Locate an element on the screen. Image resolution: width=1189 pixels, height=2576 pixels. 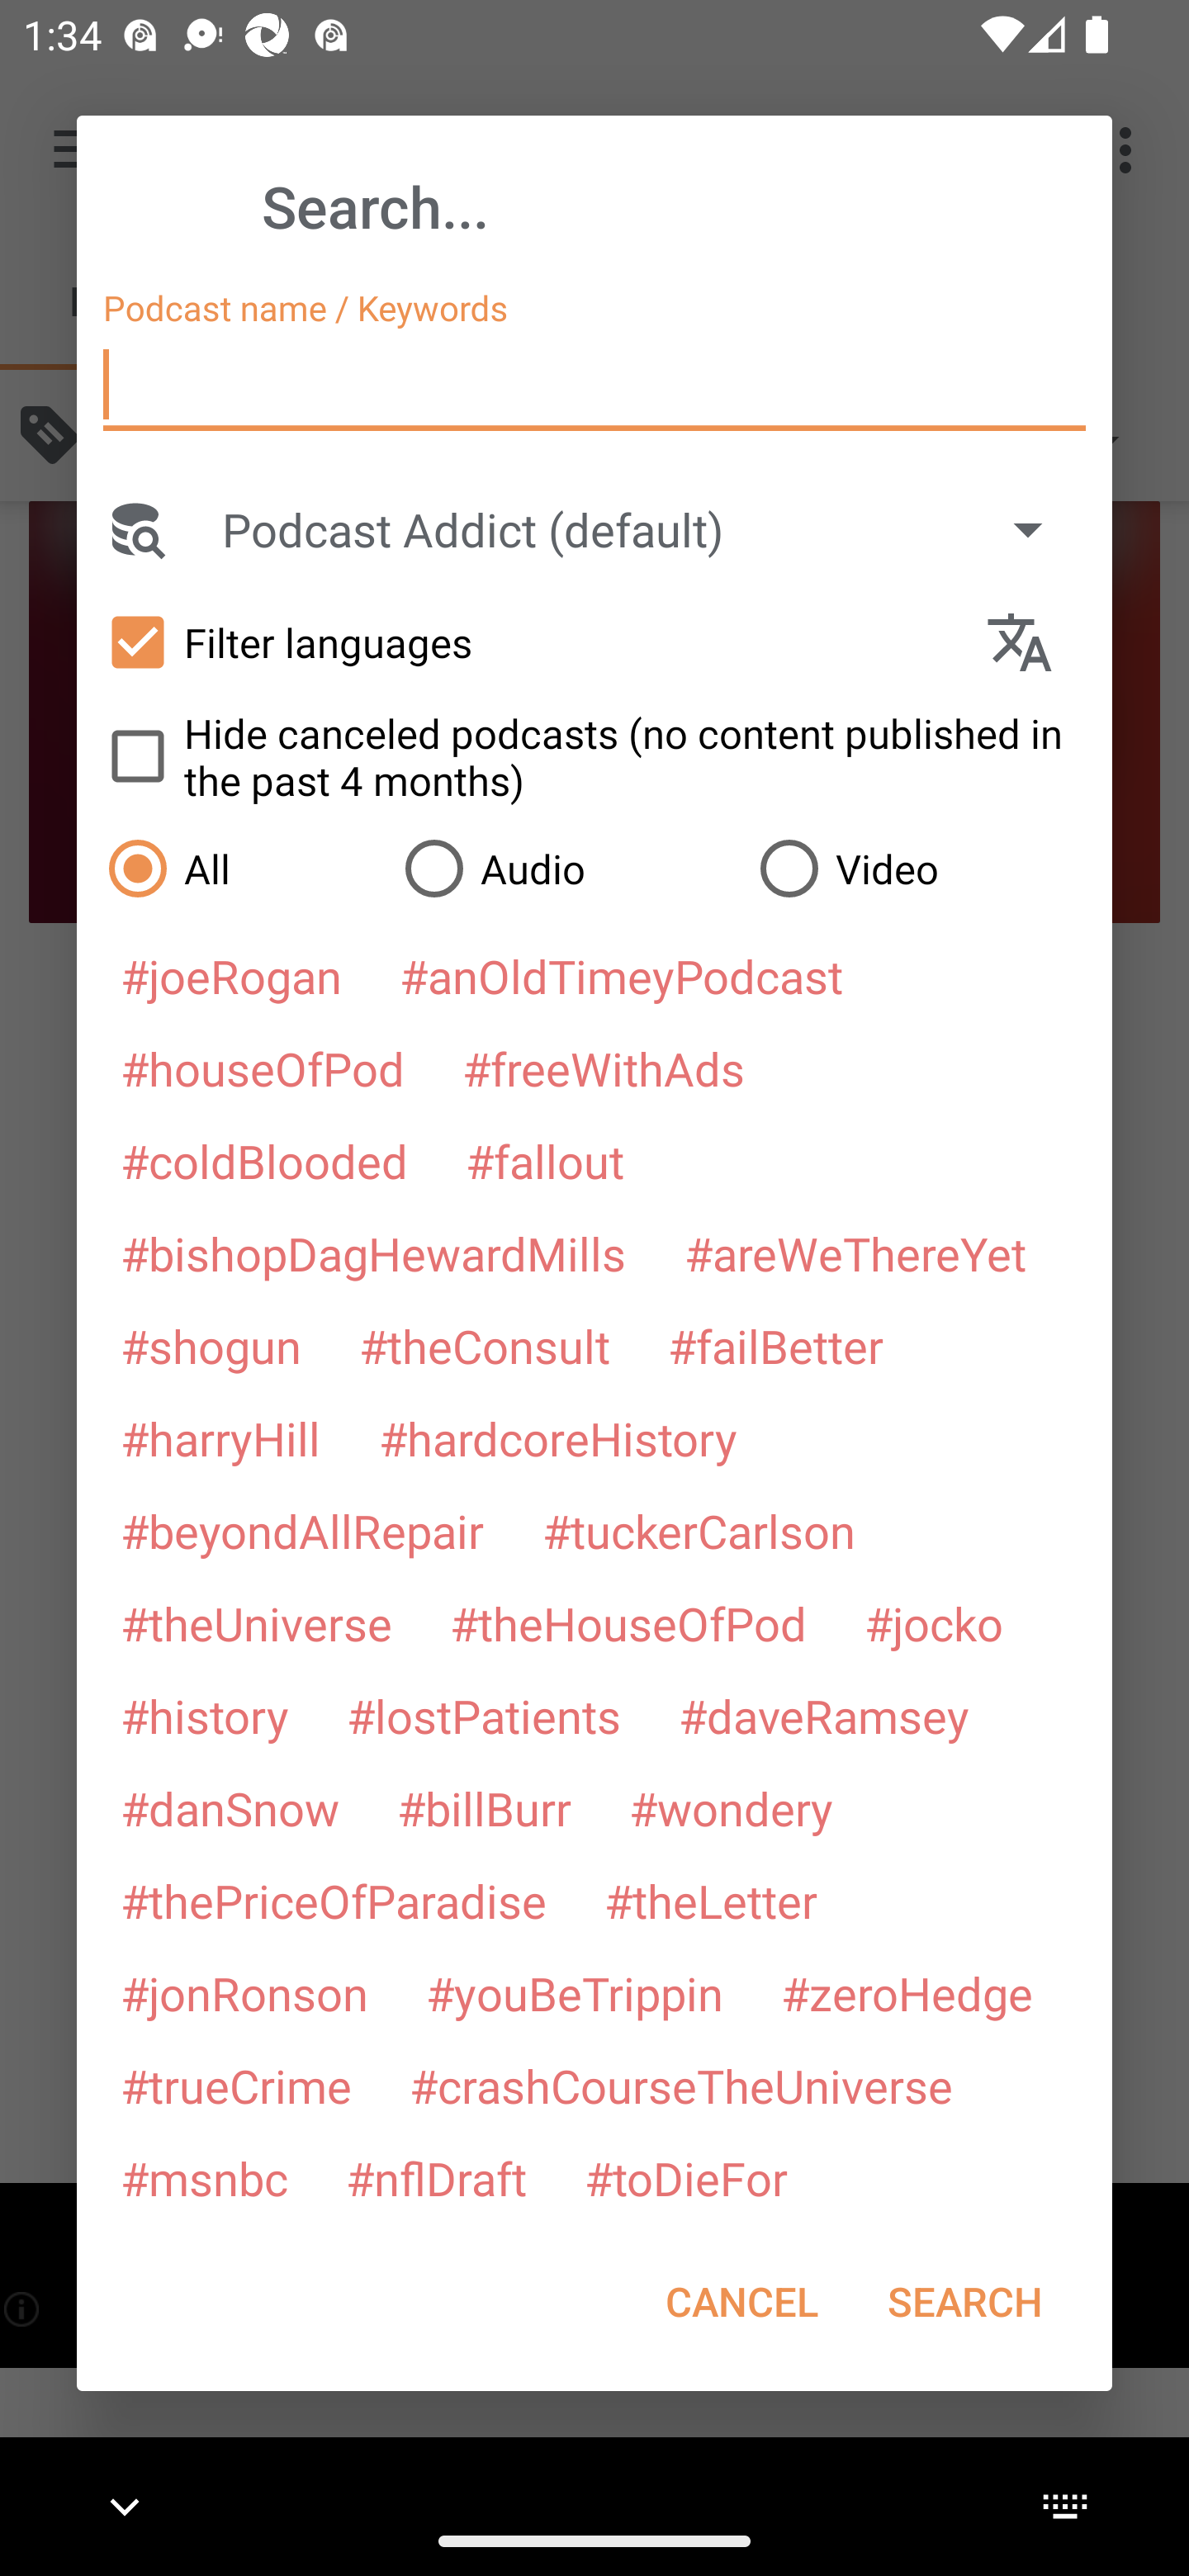
#crashCourseTheUniverse is located at coordinates (680, 2085).